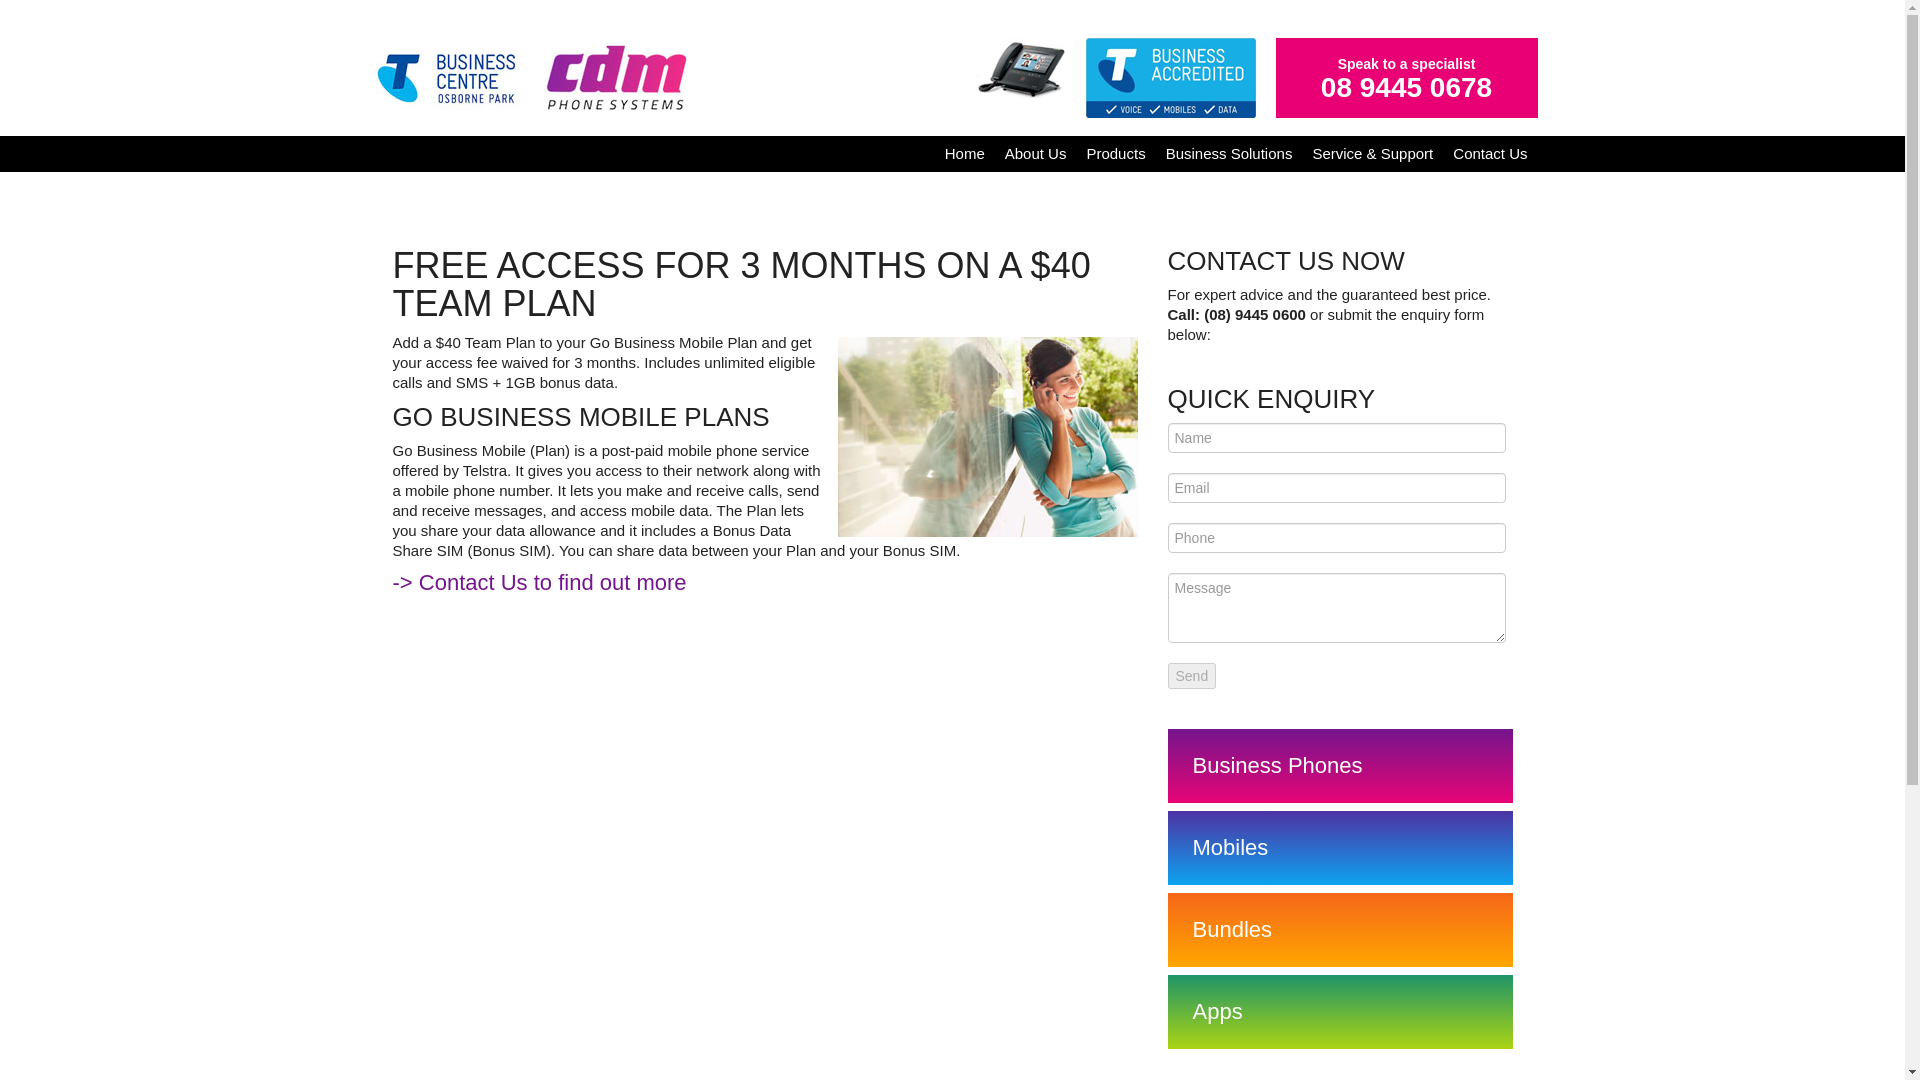 The width and height of the screenshot is (1920, 1080). What do you see at coordinates (1340, 930) in the screenshot?
I see `Bundles` at bounding box center [1340, 930].